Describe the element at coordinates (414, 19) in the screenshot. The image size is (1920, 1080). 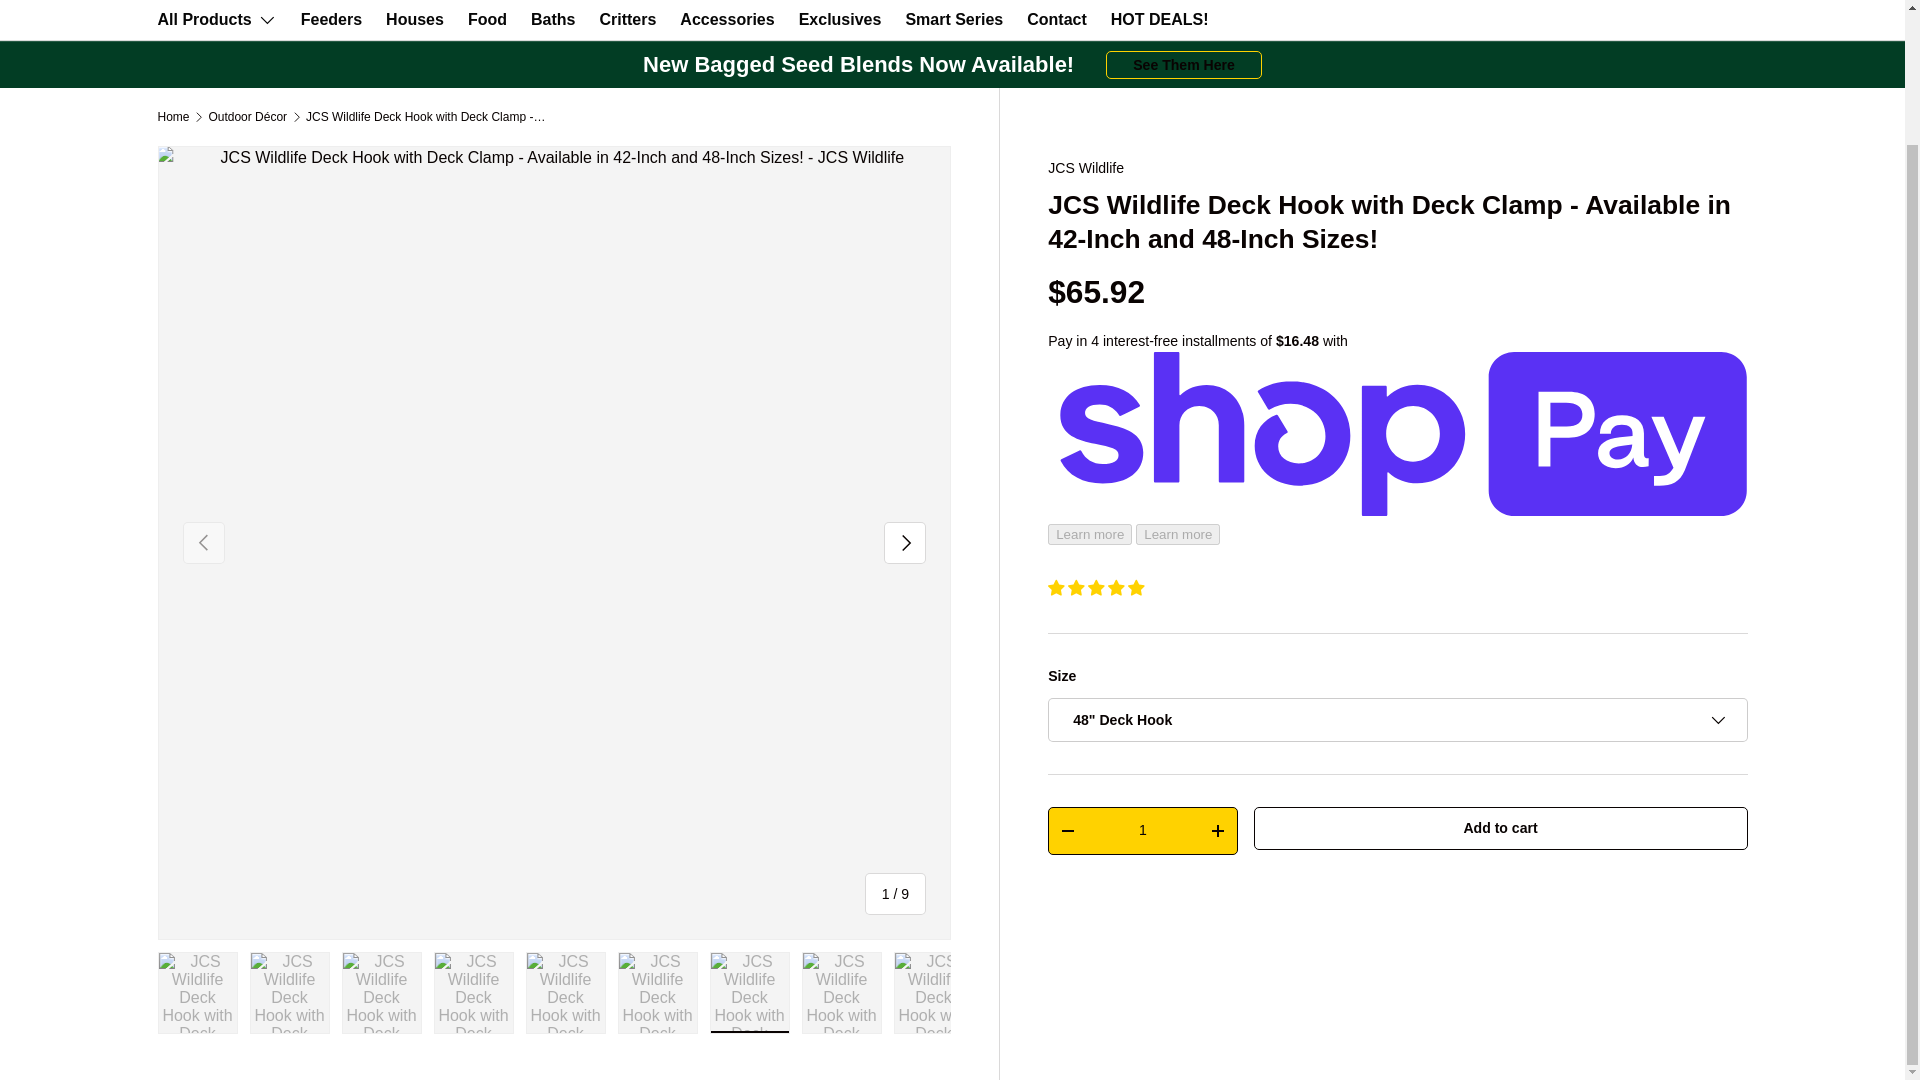
I see `Houses` at that location.